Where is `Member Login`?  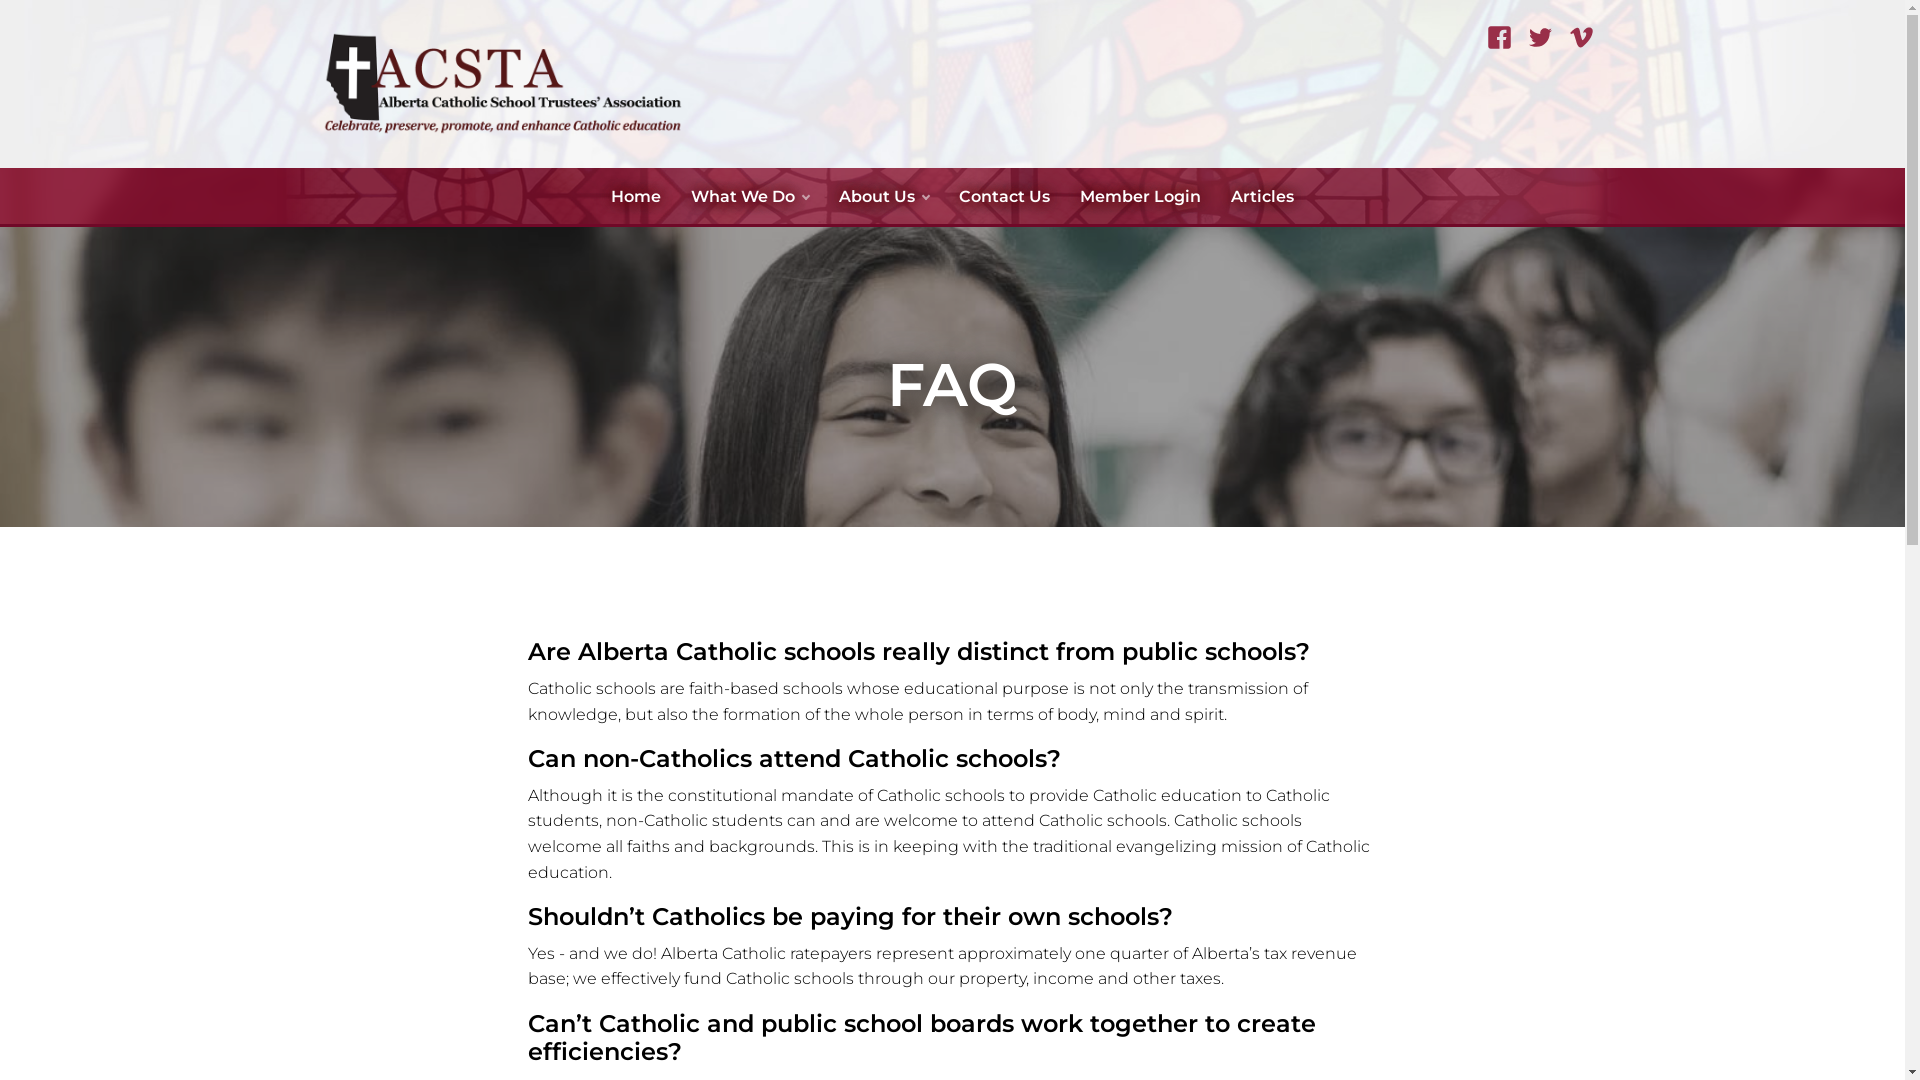
Member Login is located at coordinates (1140, 196).